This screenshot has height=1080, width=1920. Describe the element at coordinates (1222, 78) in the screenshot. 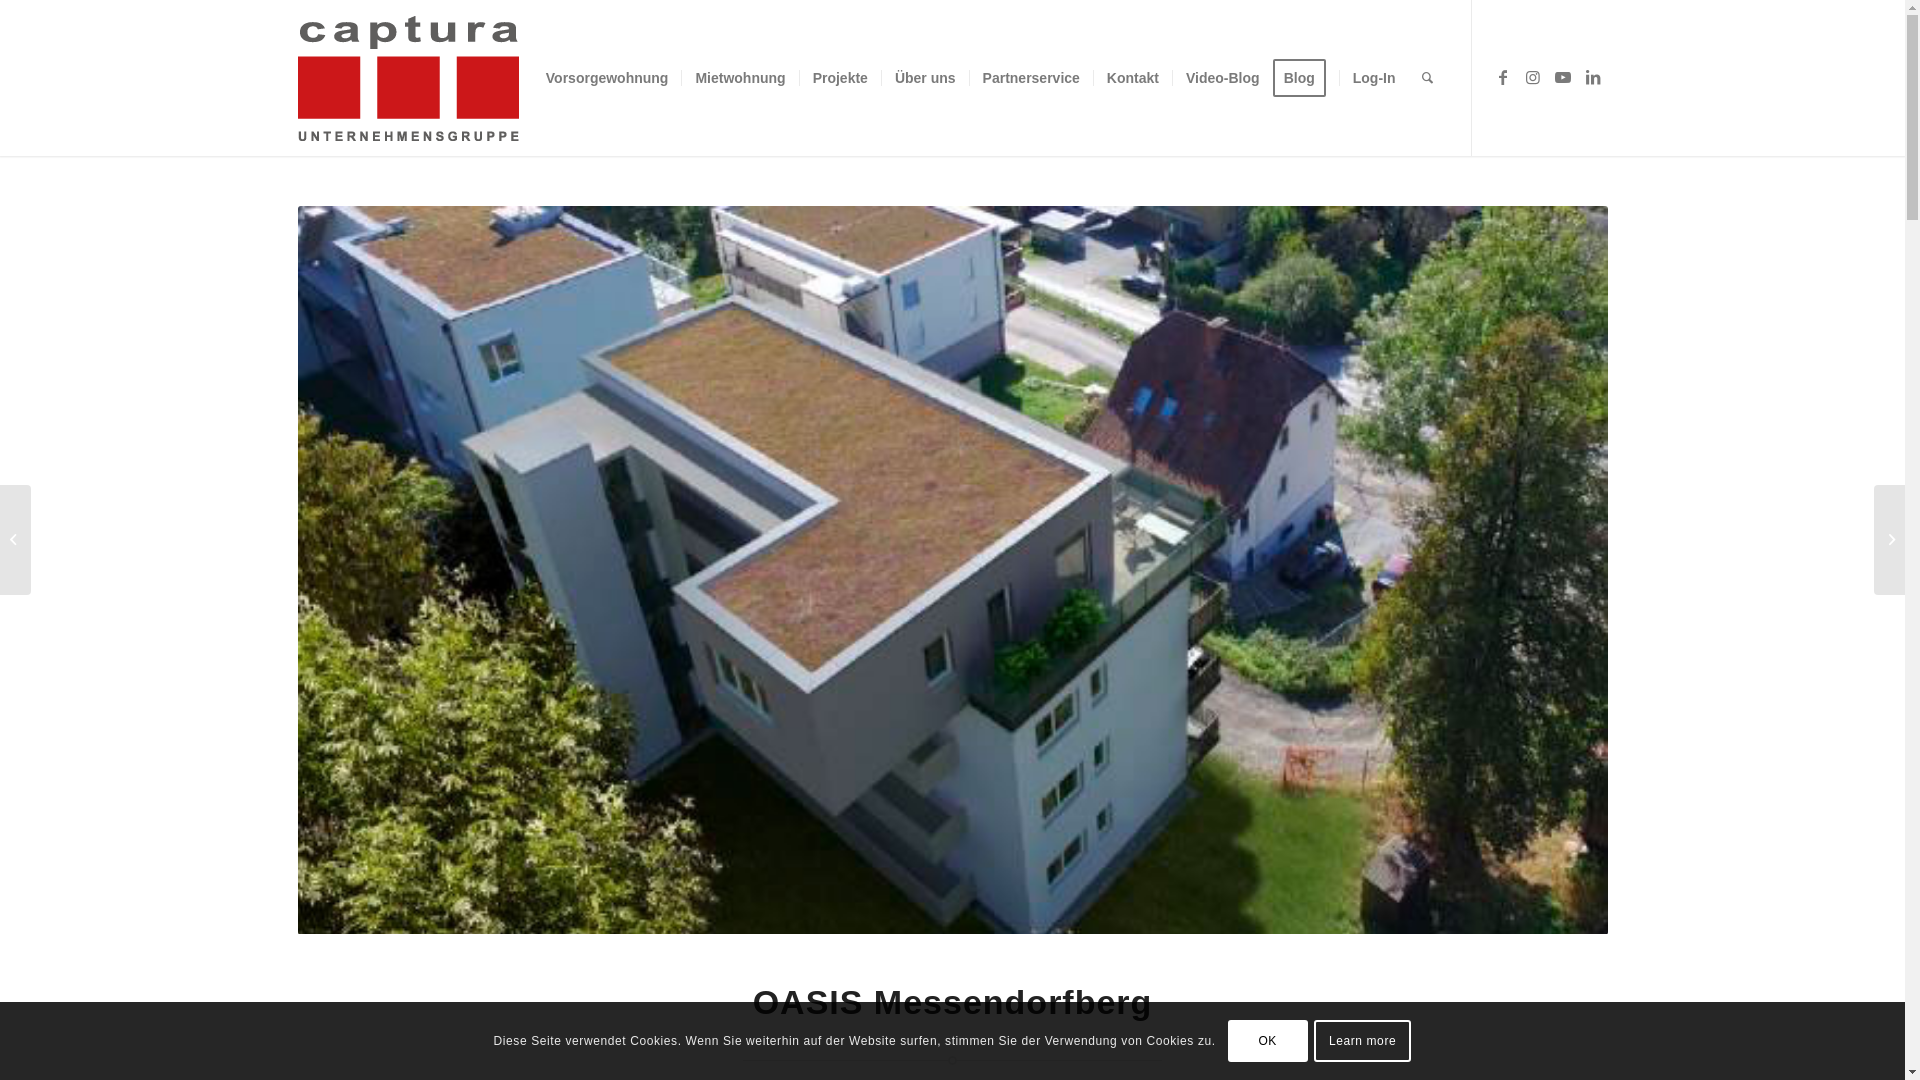

I see `Video-Blog` at that location.